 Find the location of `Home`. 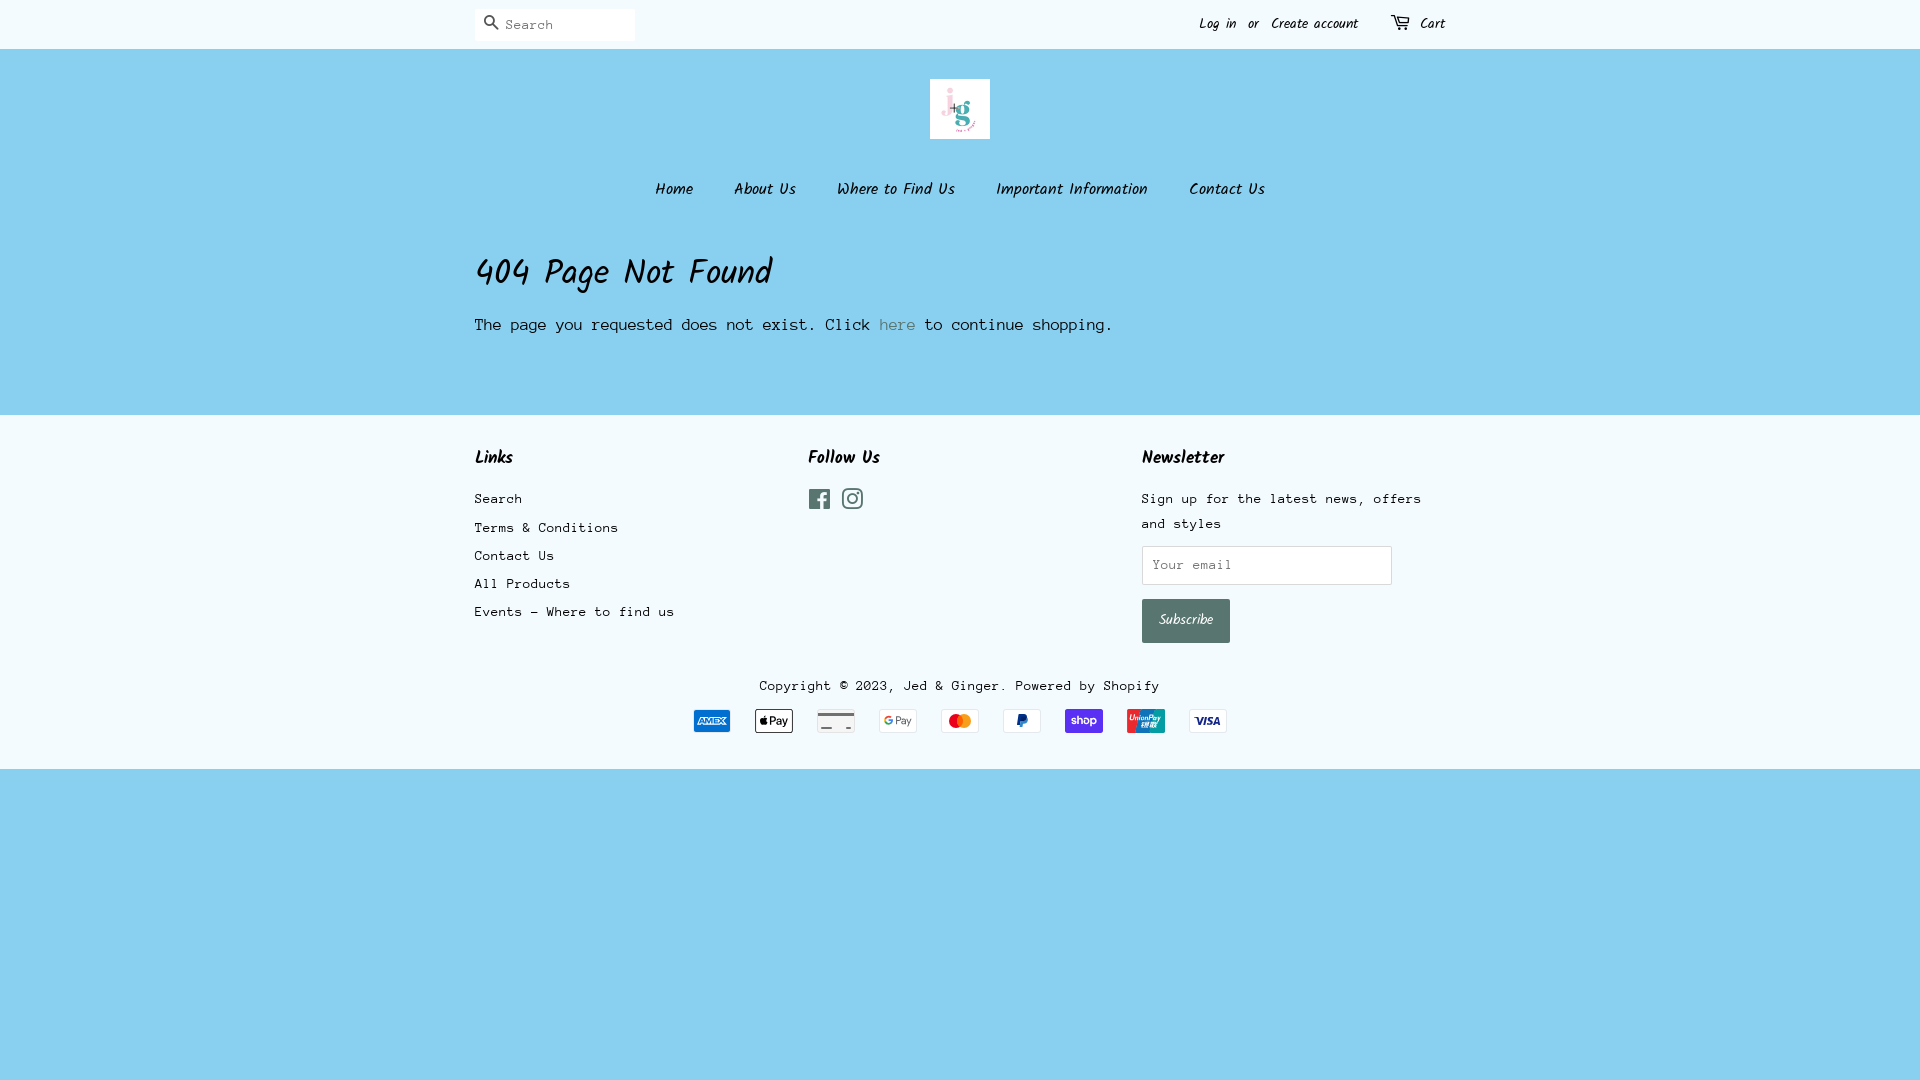

Home is located at coordinates (684, 190).